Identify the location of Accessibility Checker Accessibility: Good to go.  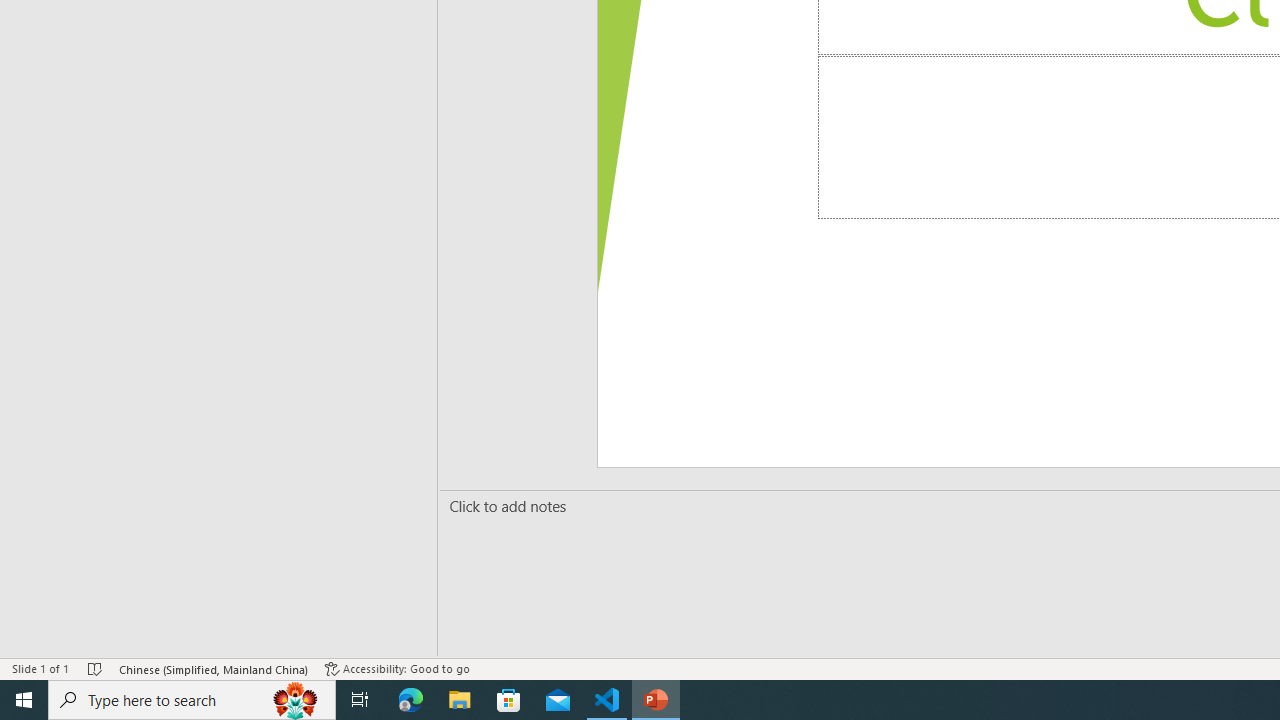
(397, 668).